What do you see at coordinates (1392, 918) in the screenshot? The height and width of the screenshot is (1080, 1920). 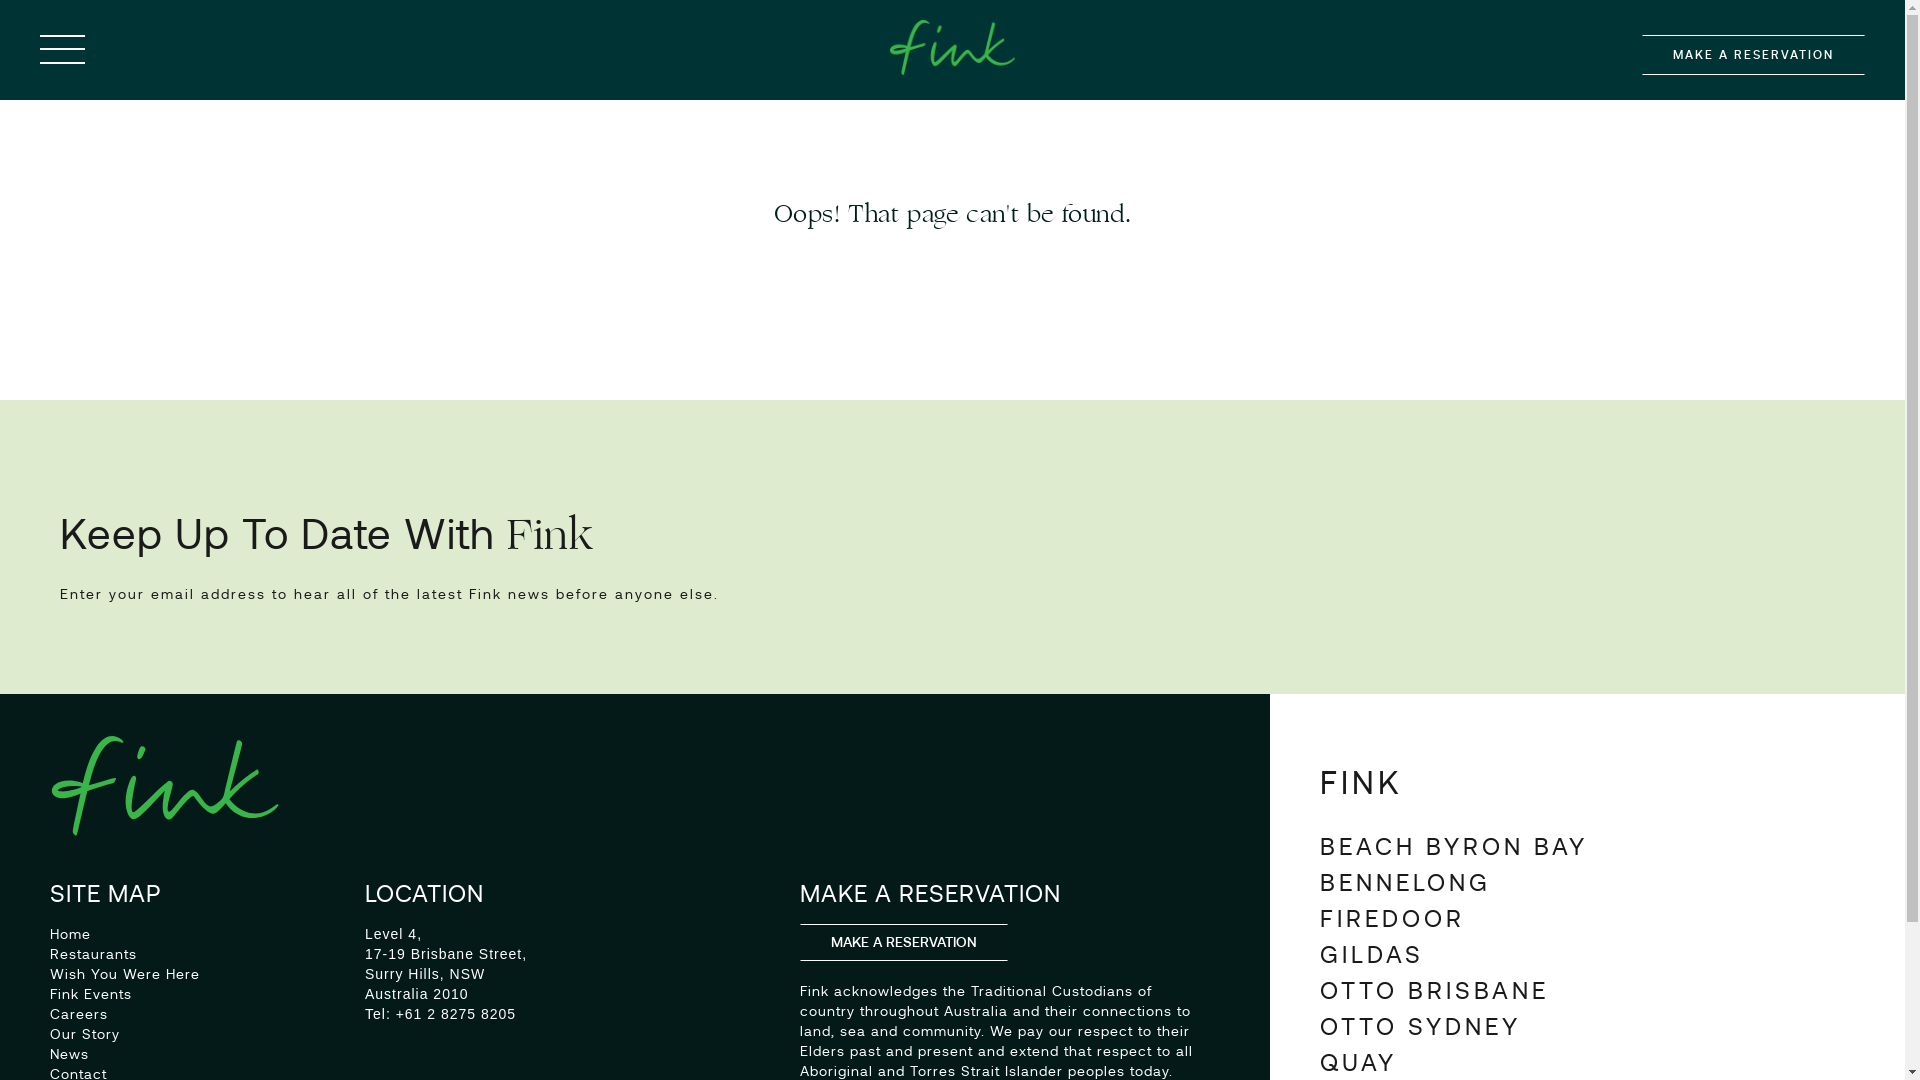 I see `FIREDOOR` at bounding box center [1392, 918].